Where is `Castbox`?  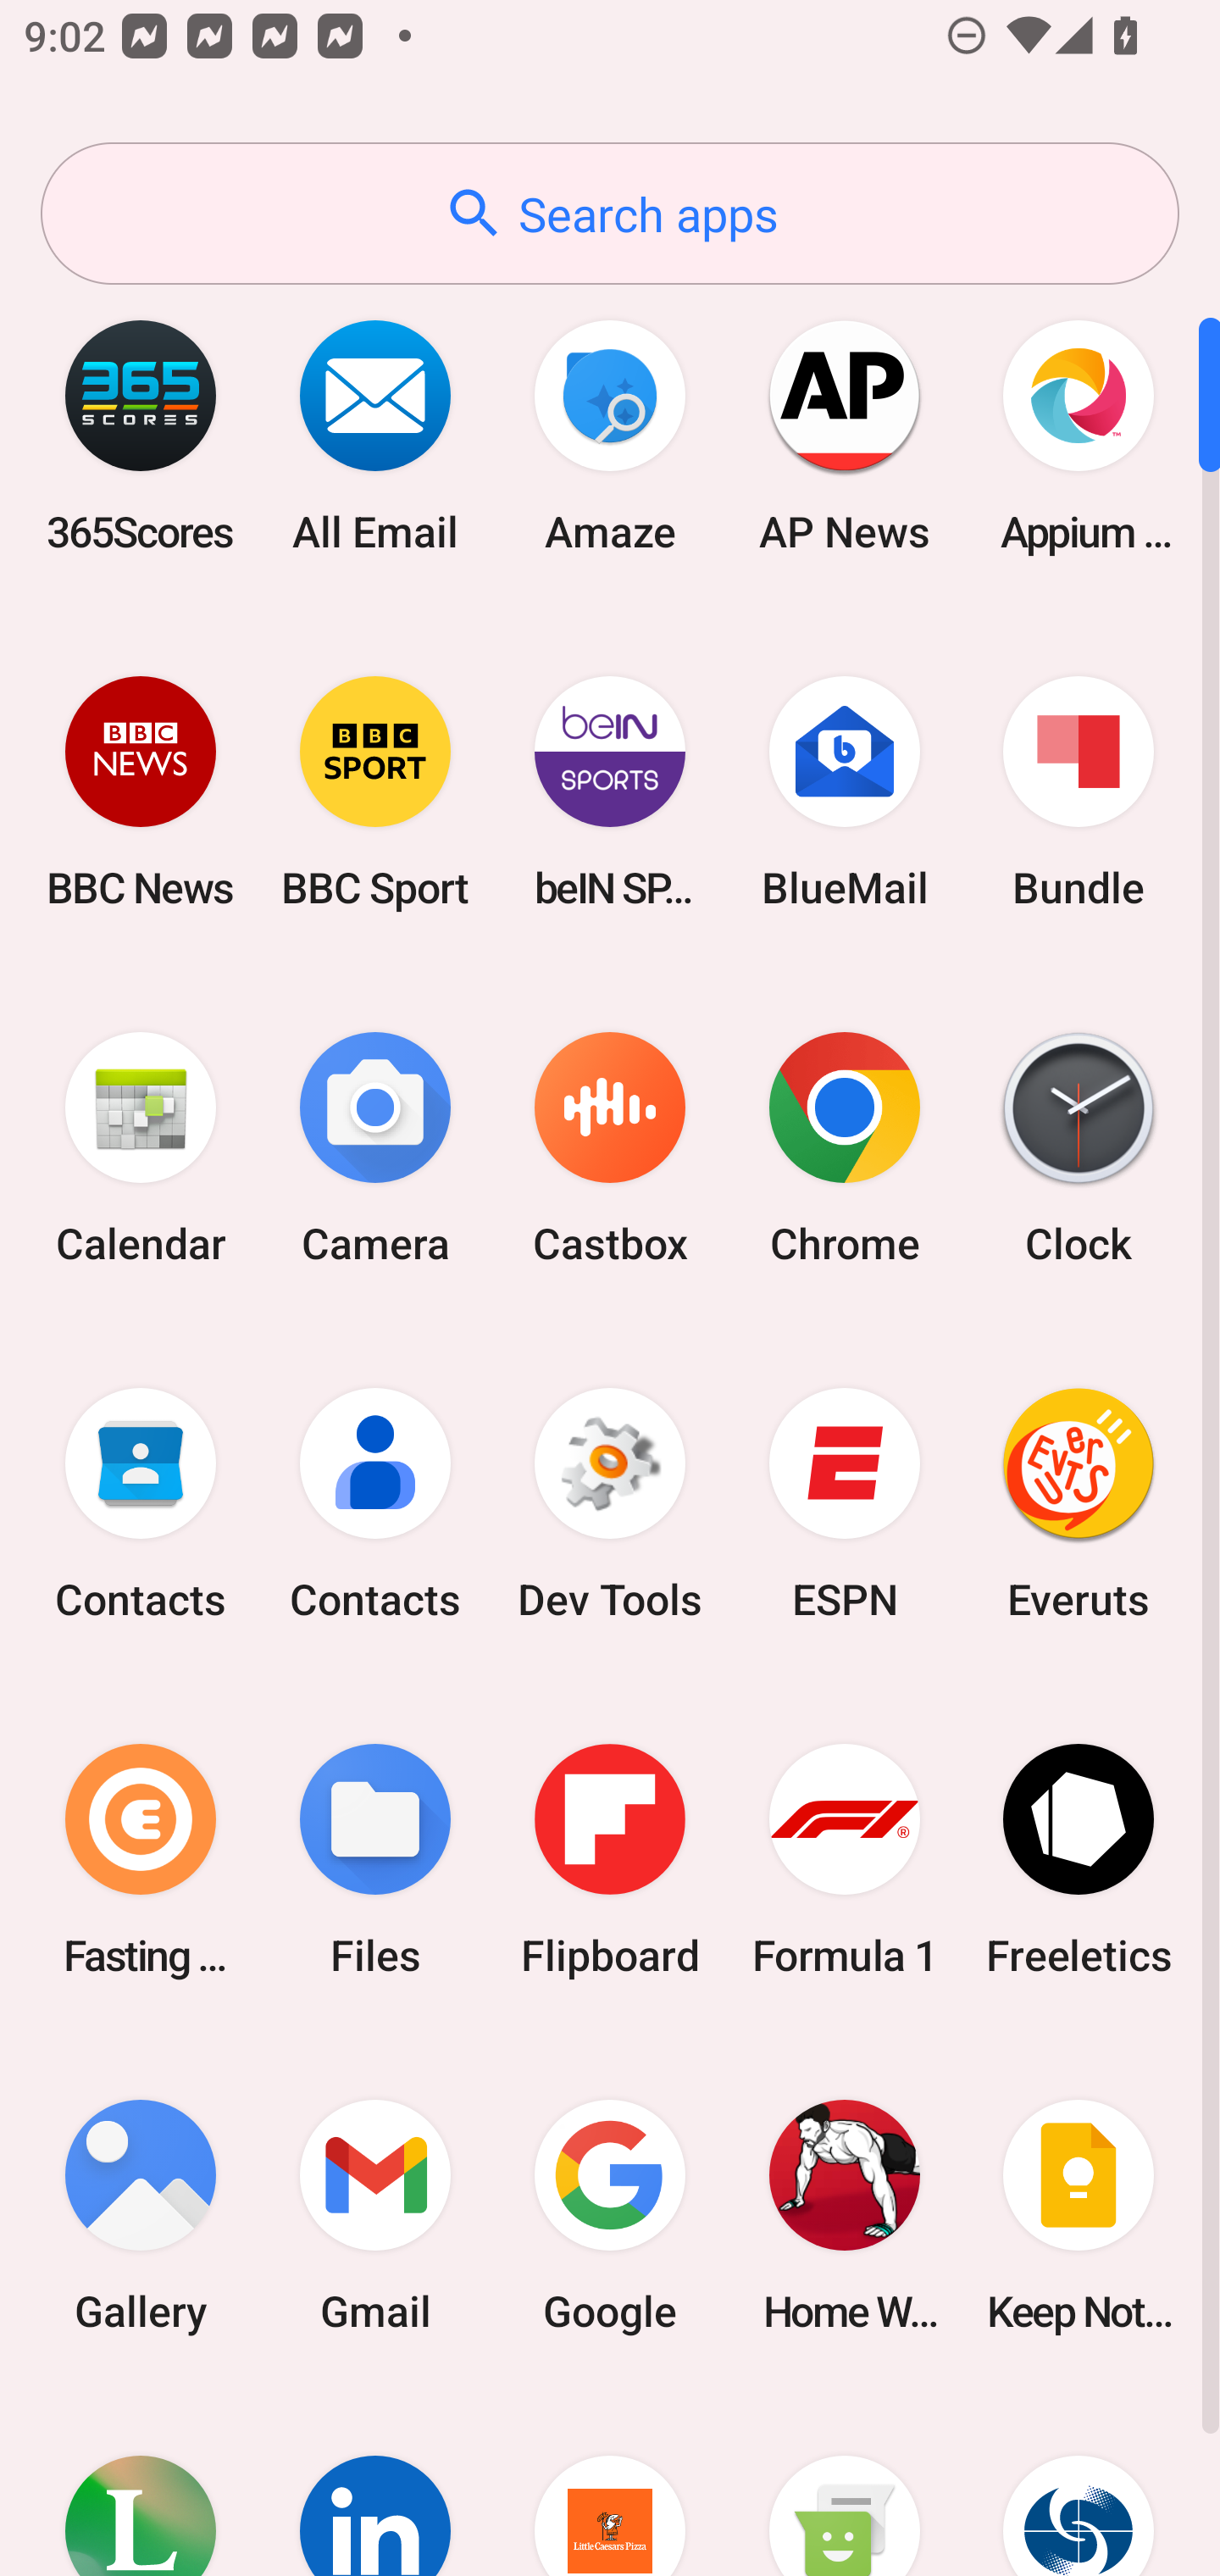 Castbox is located at coordinates (610, 1149).